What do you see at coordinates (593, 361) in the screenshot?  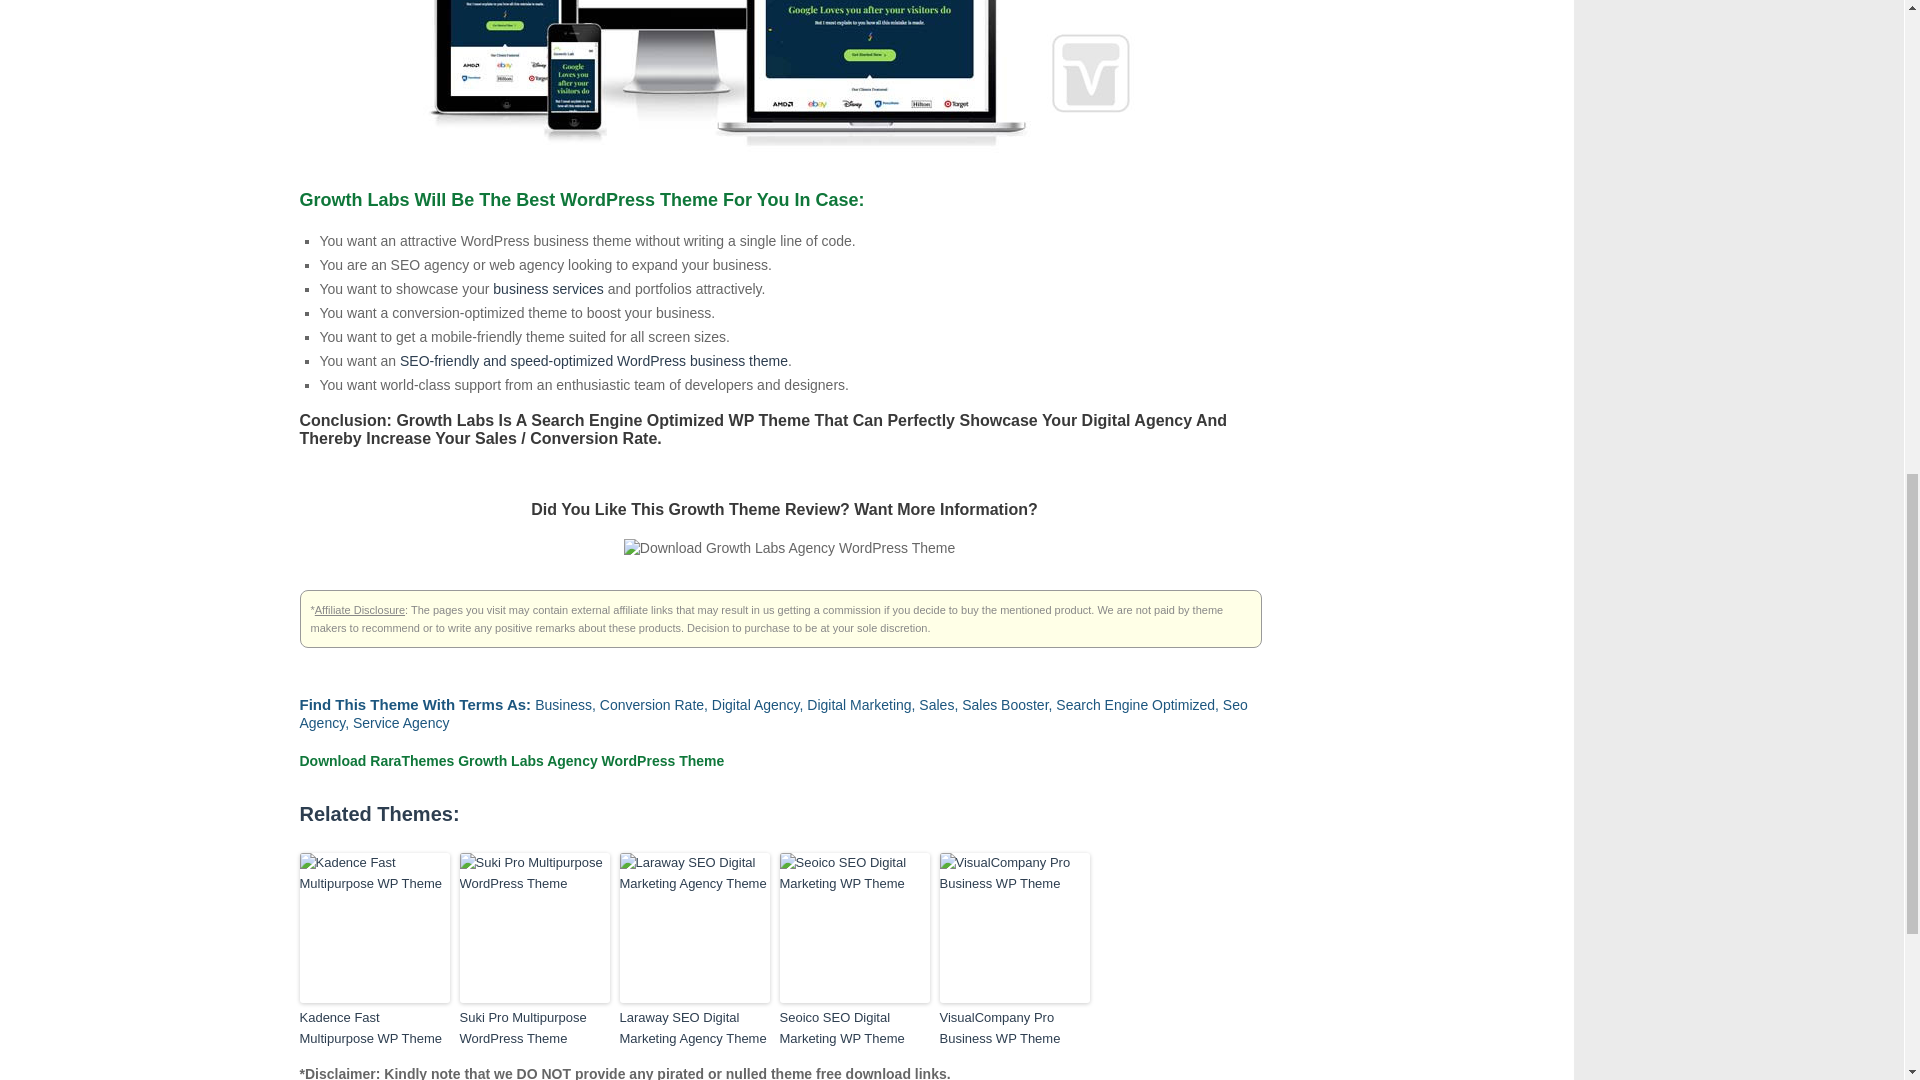 I see `SEO-friendly and speed-optimized WordPress business theme` at bounding box center [593, 361].